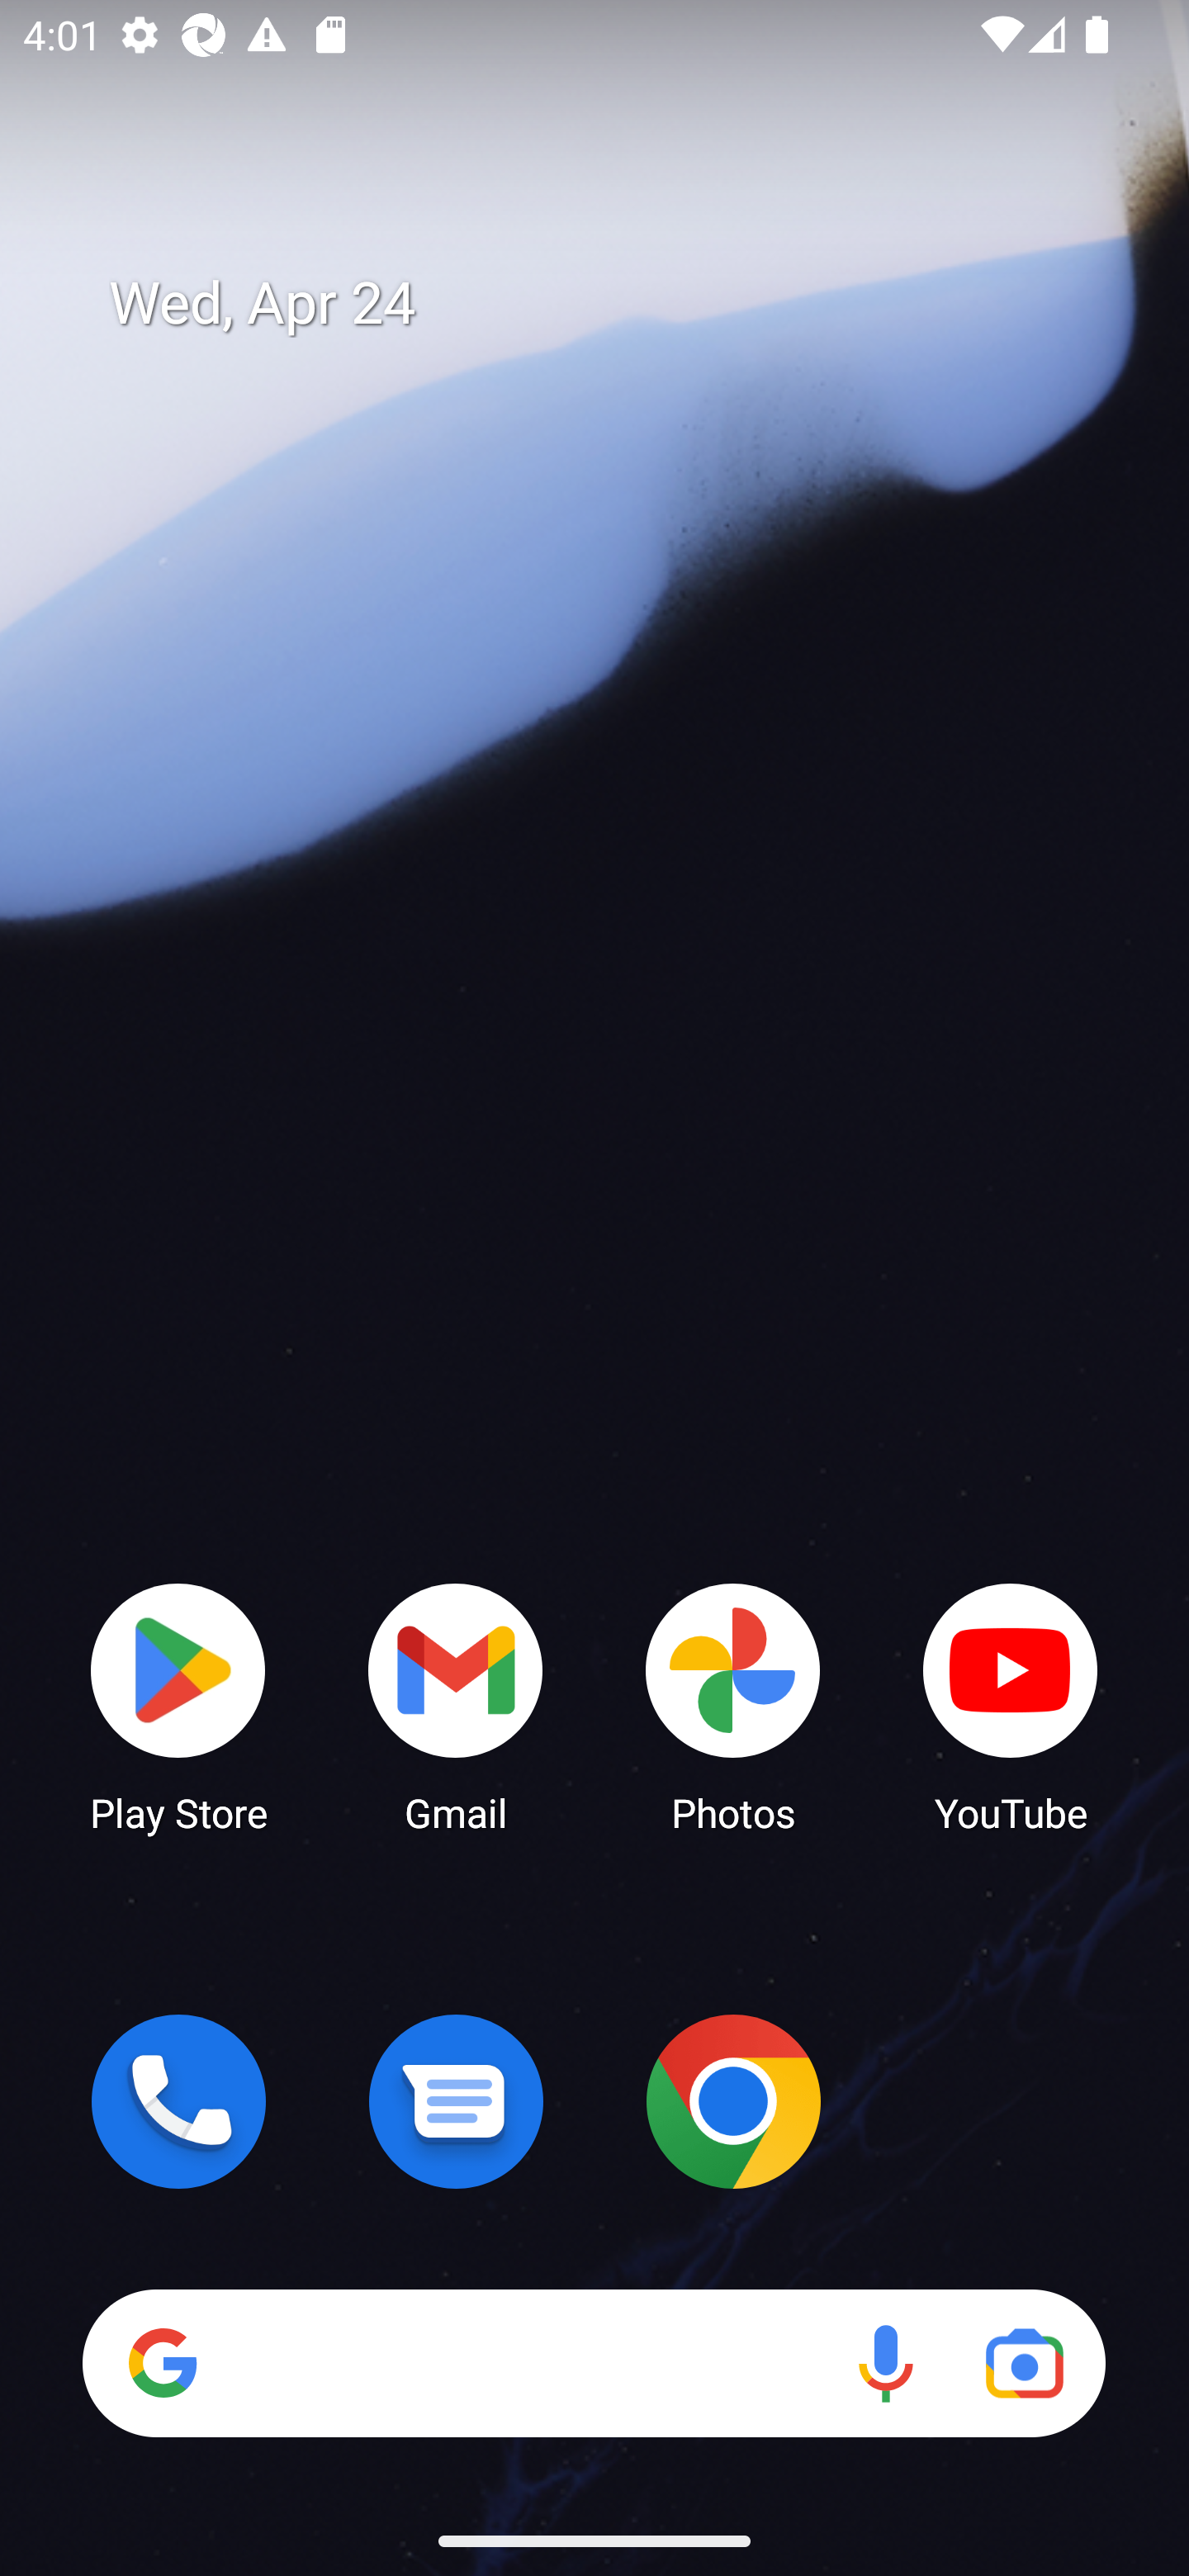  Describe the element at coordinates (618, 304) in the screenshot. I see `Wed, Apr 24` at that location.